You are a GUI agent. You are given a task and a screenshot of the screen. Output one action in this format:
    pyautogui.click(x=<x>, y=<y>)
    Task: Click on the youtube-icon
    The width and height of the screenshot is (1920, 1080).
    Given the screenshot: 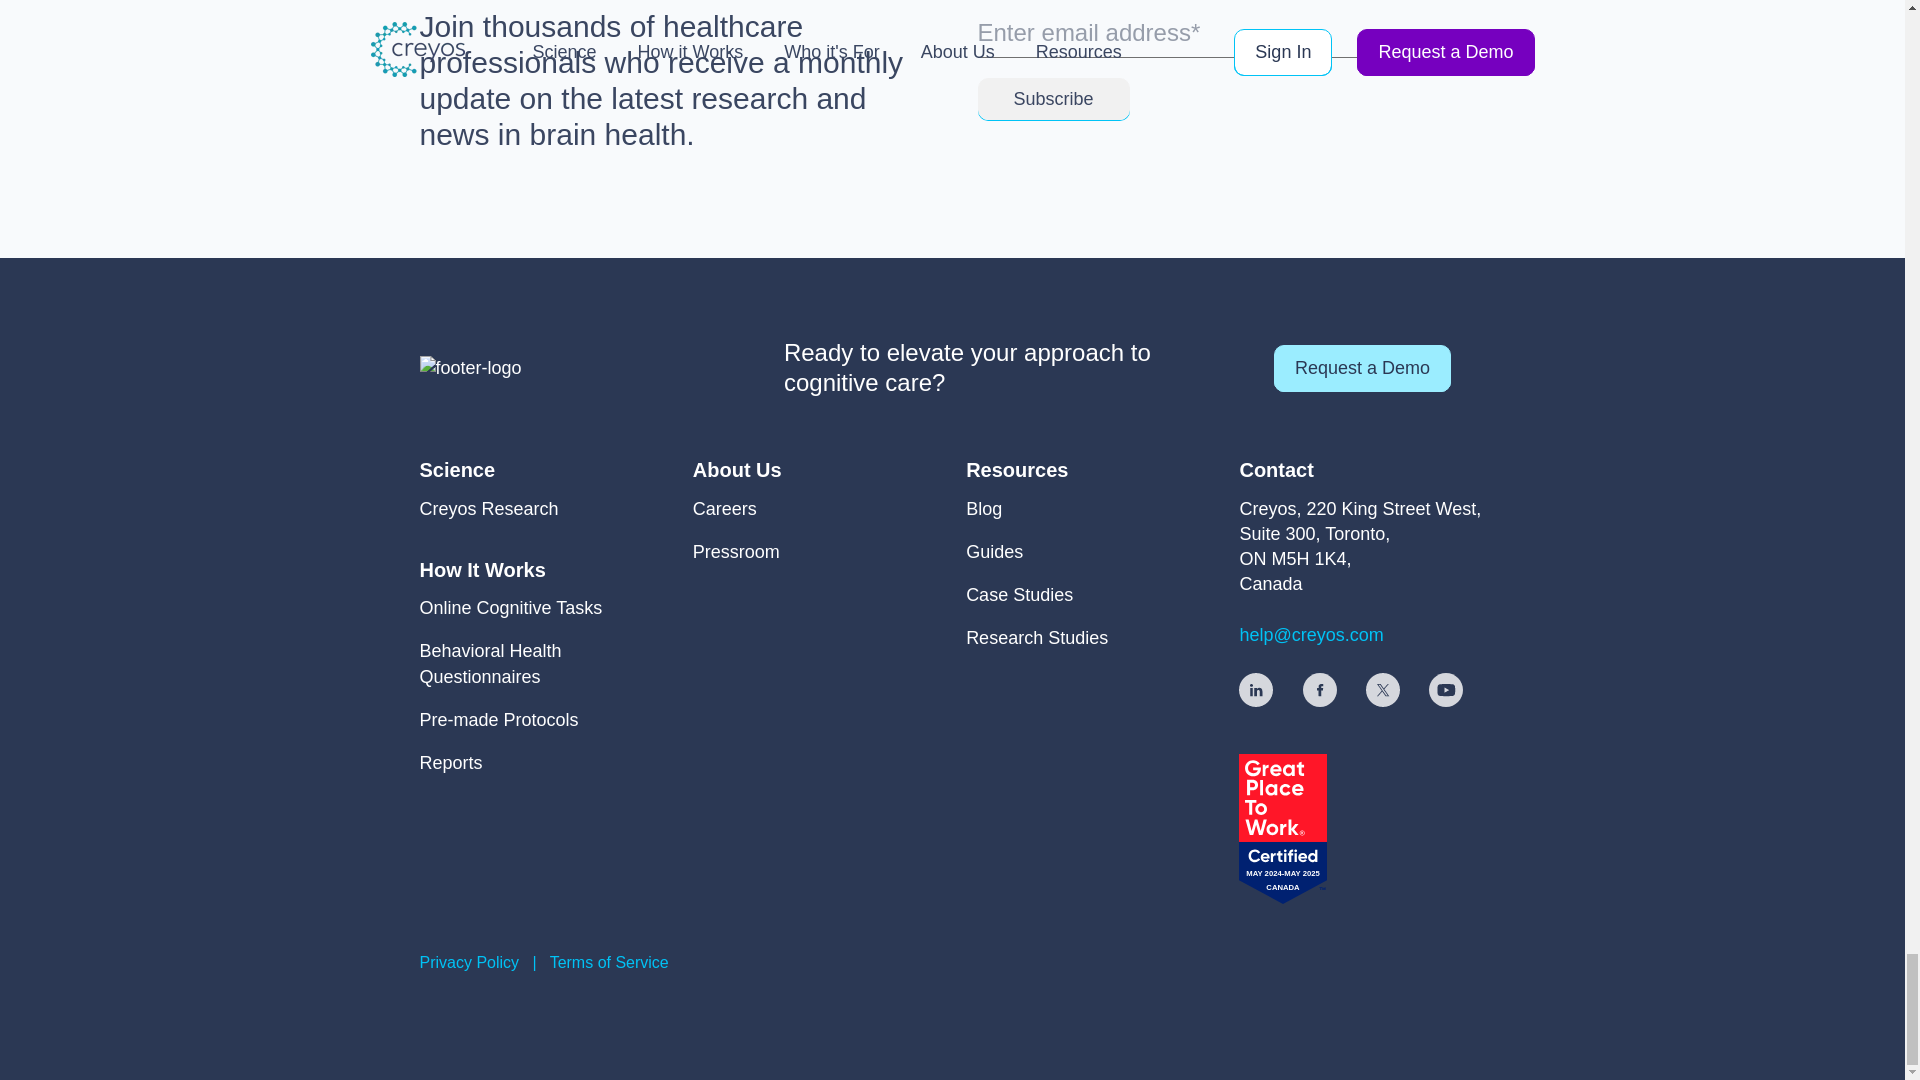 What is the action you would take?
    pyautogui.click(x=1446, y=690)
    